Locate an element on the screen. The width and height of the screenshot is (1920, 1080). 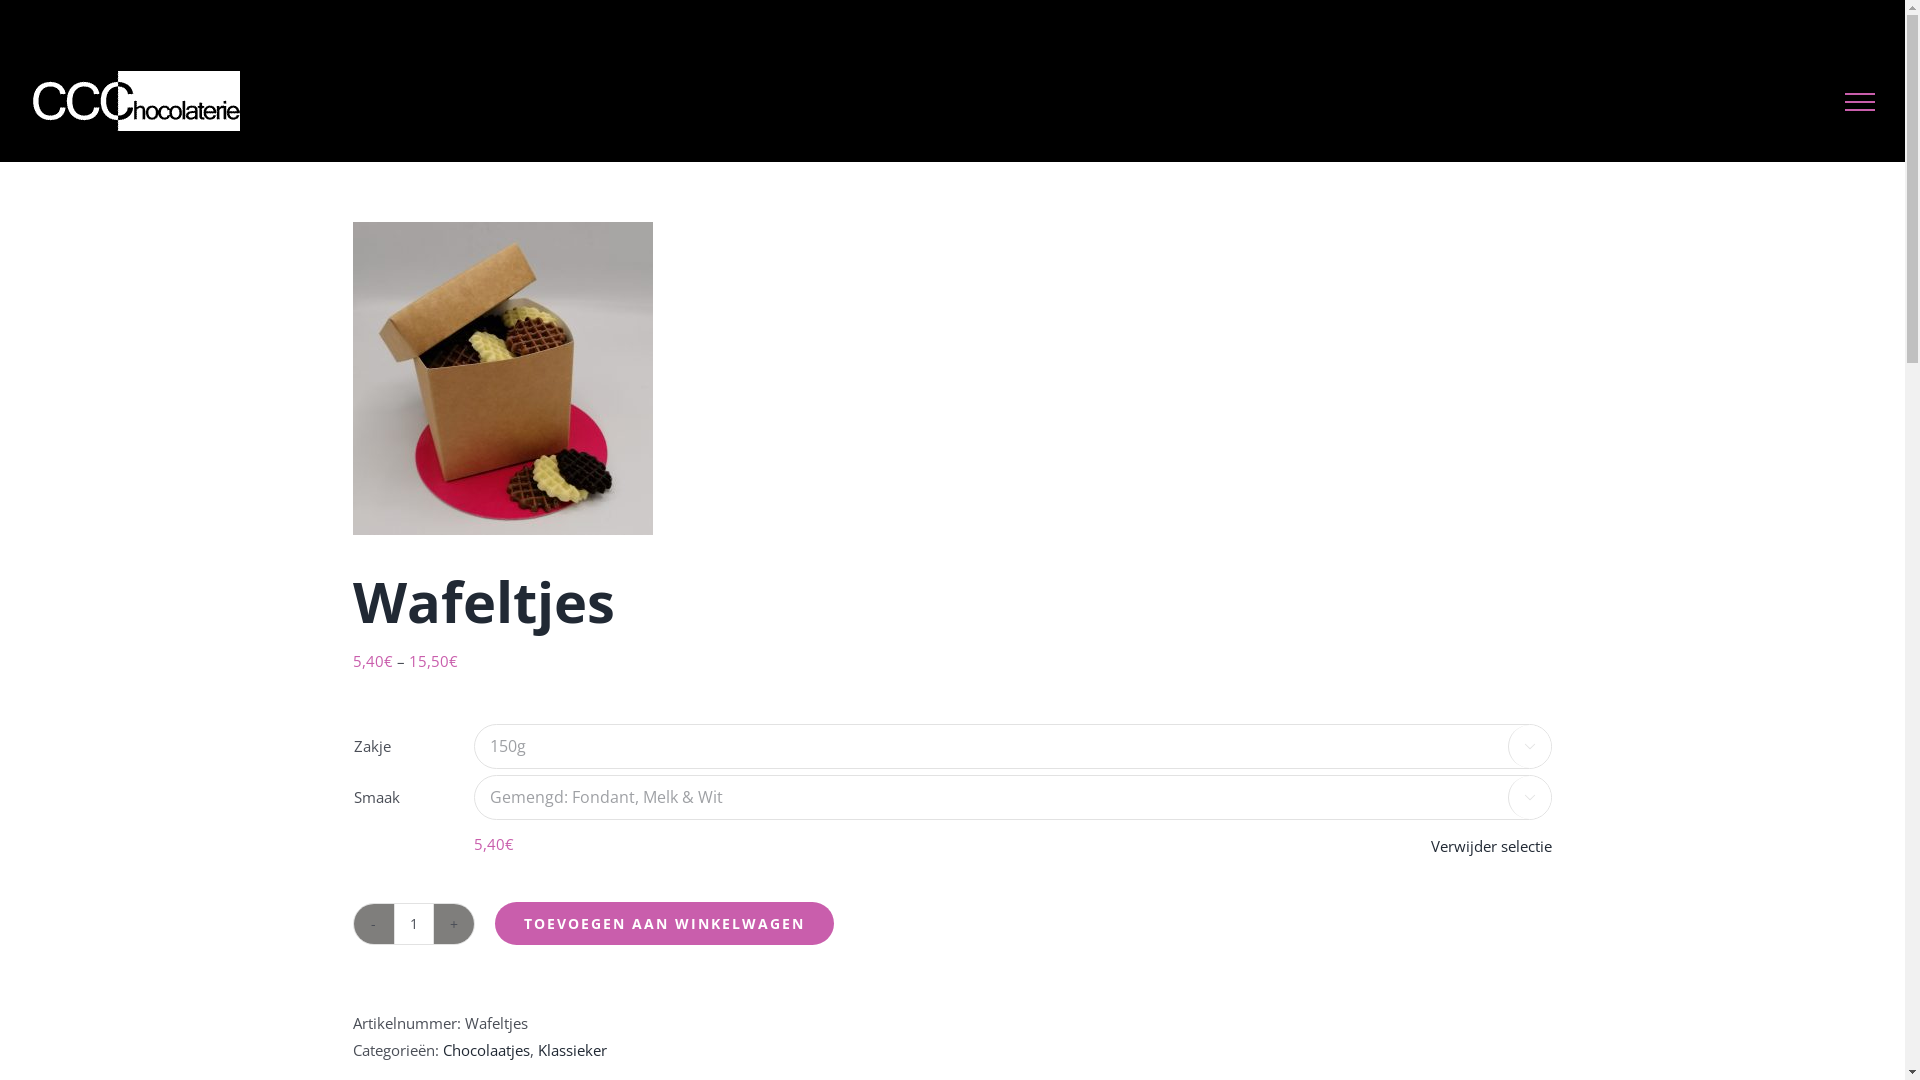
Verwijder selectie is located at coordinates (1490, 846).